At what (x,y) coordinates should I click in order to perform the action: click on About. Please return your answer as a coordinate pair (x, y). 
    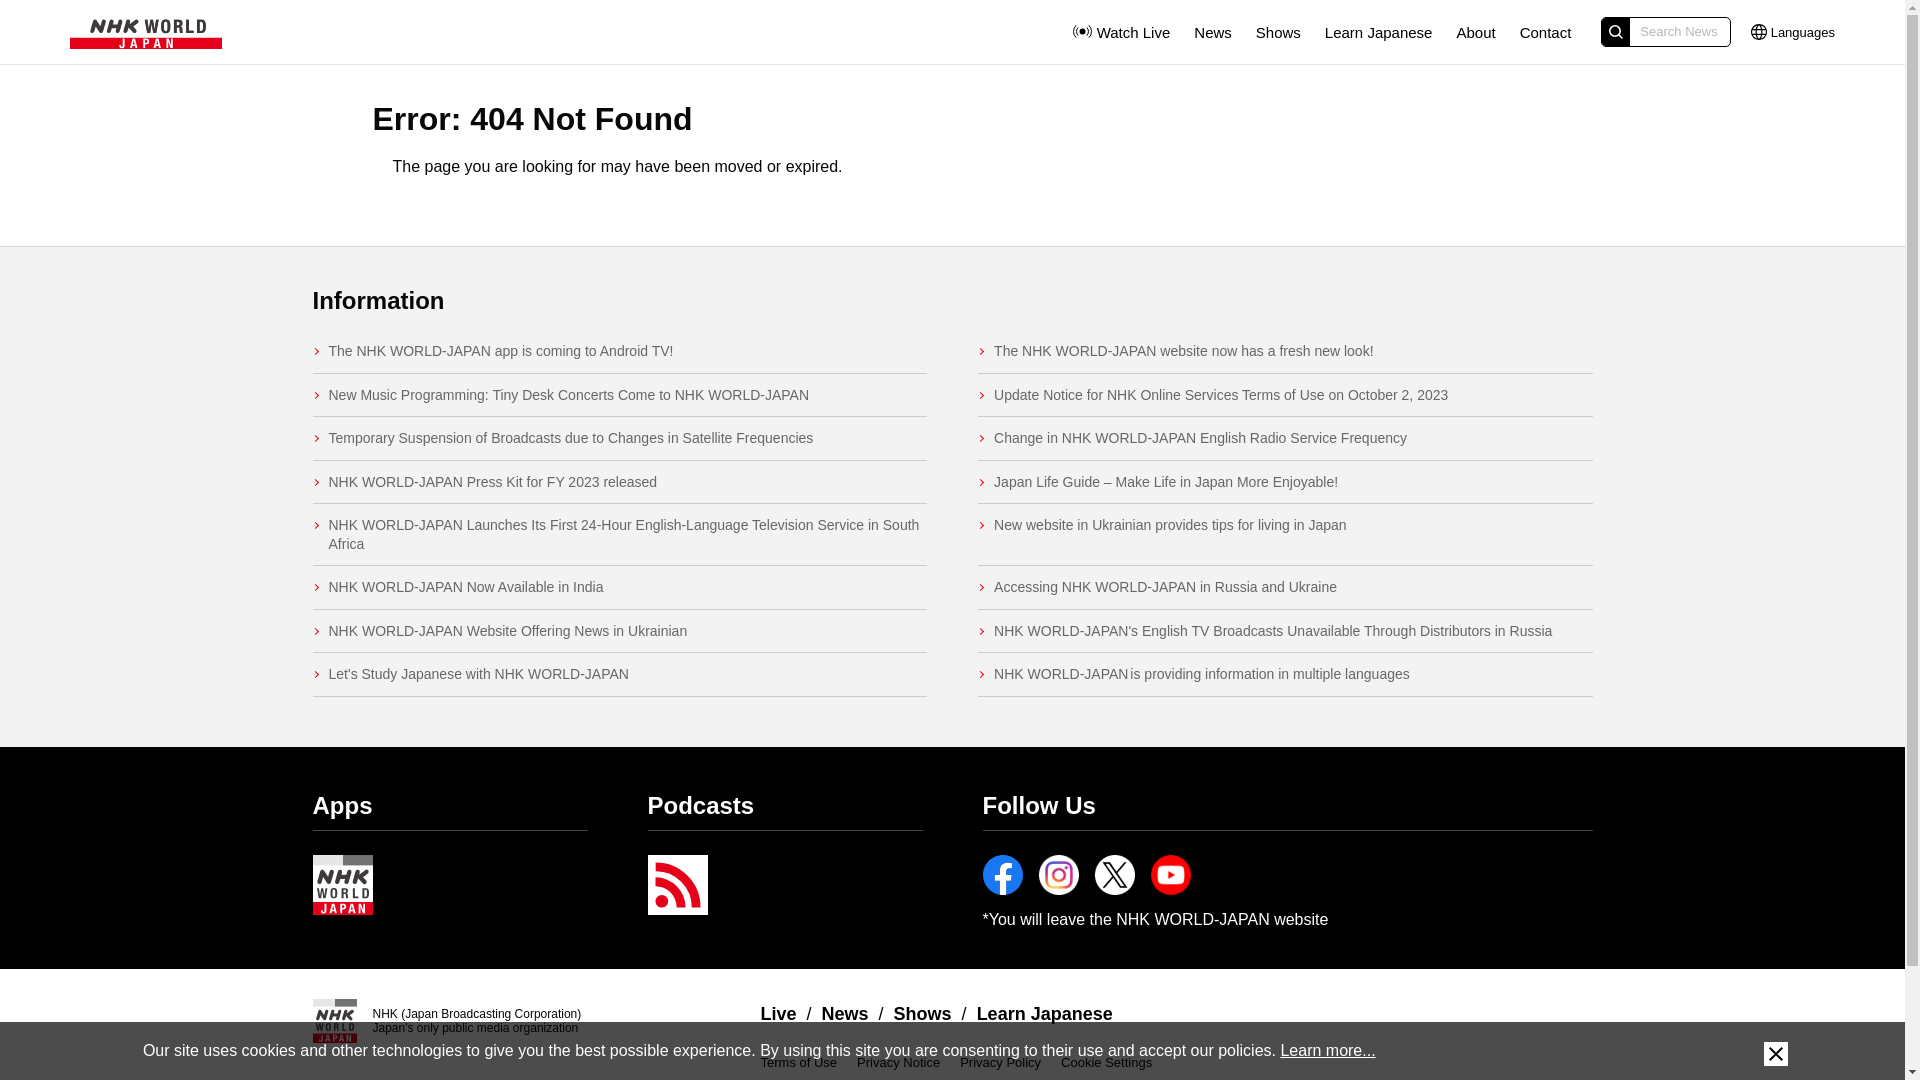
    Looking at the image, I should click on (1475, 32).